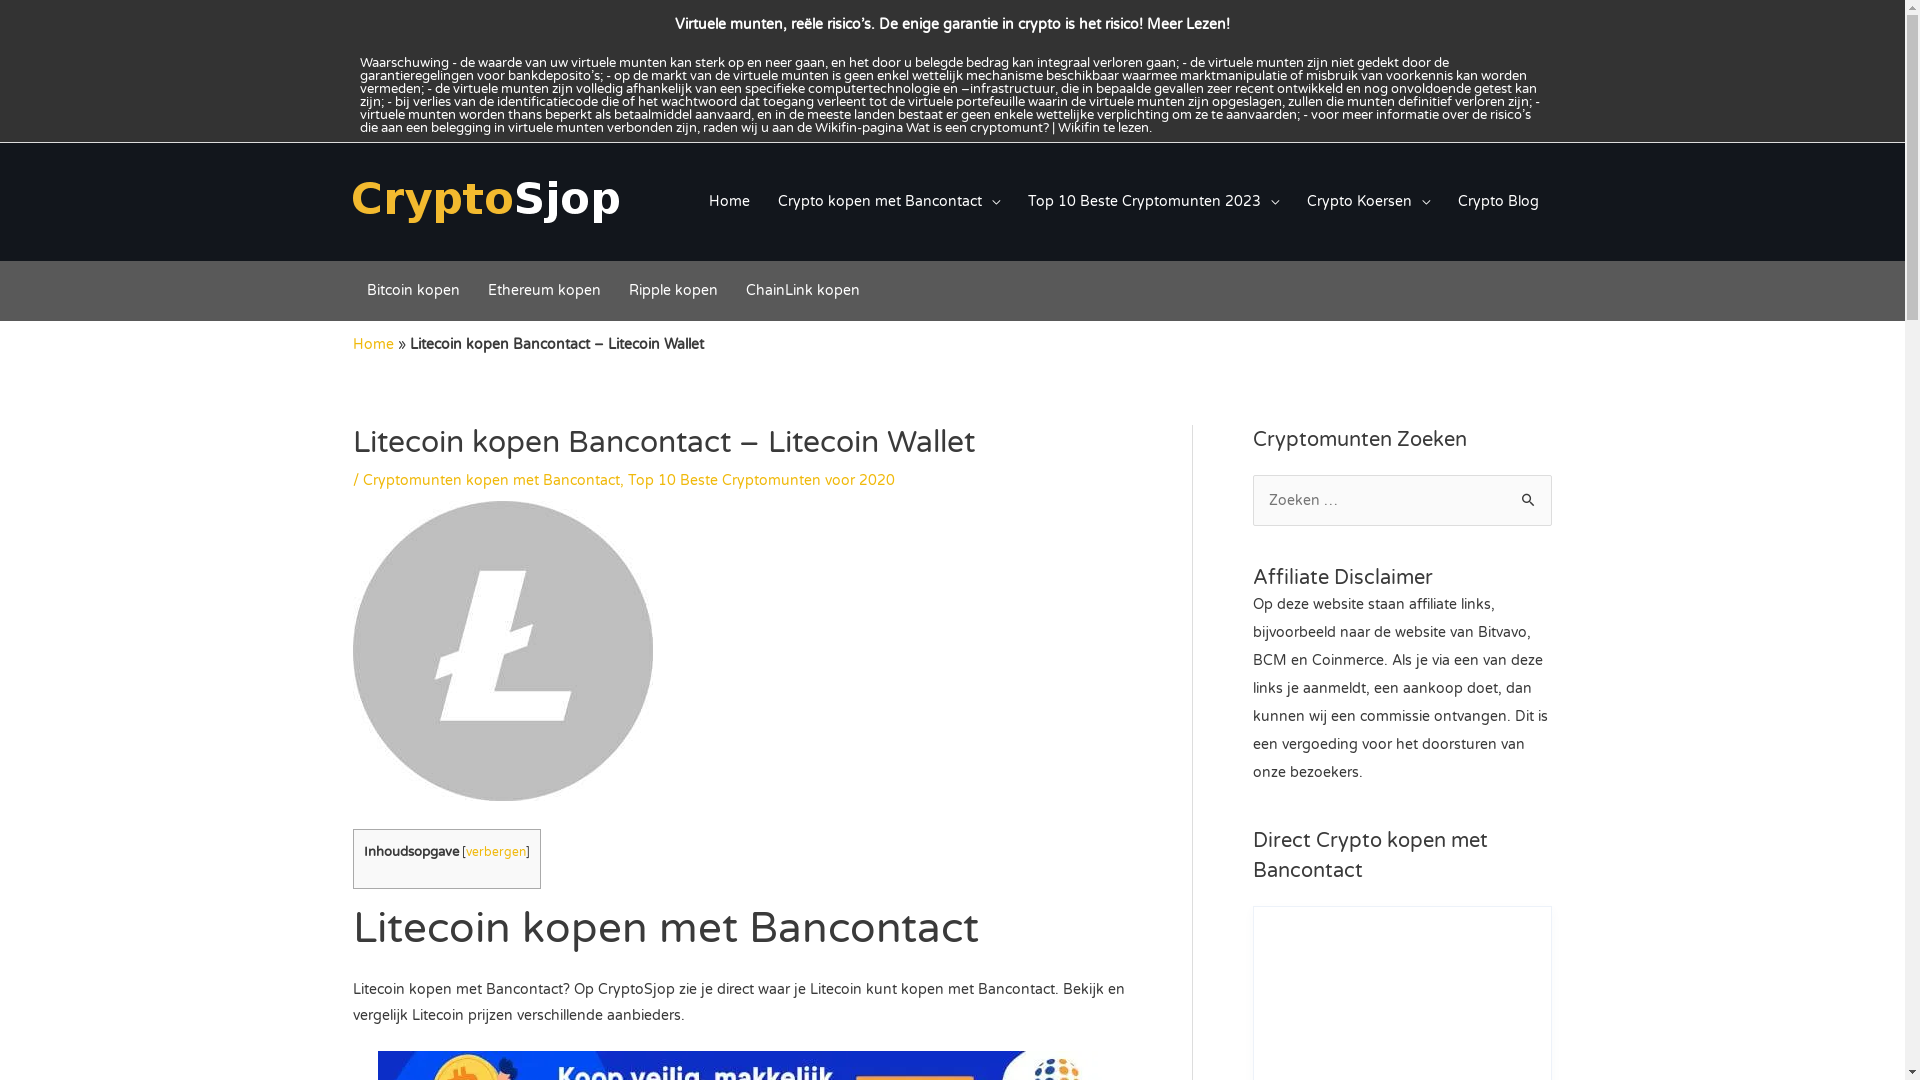  I want to click on verbergen, so click(496, 852).